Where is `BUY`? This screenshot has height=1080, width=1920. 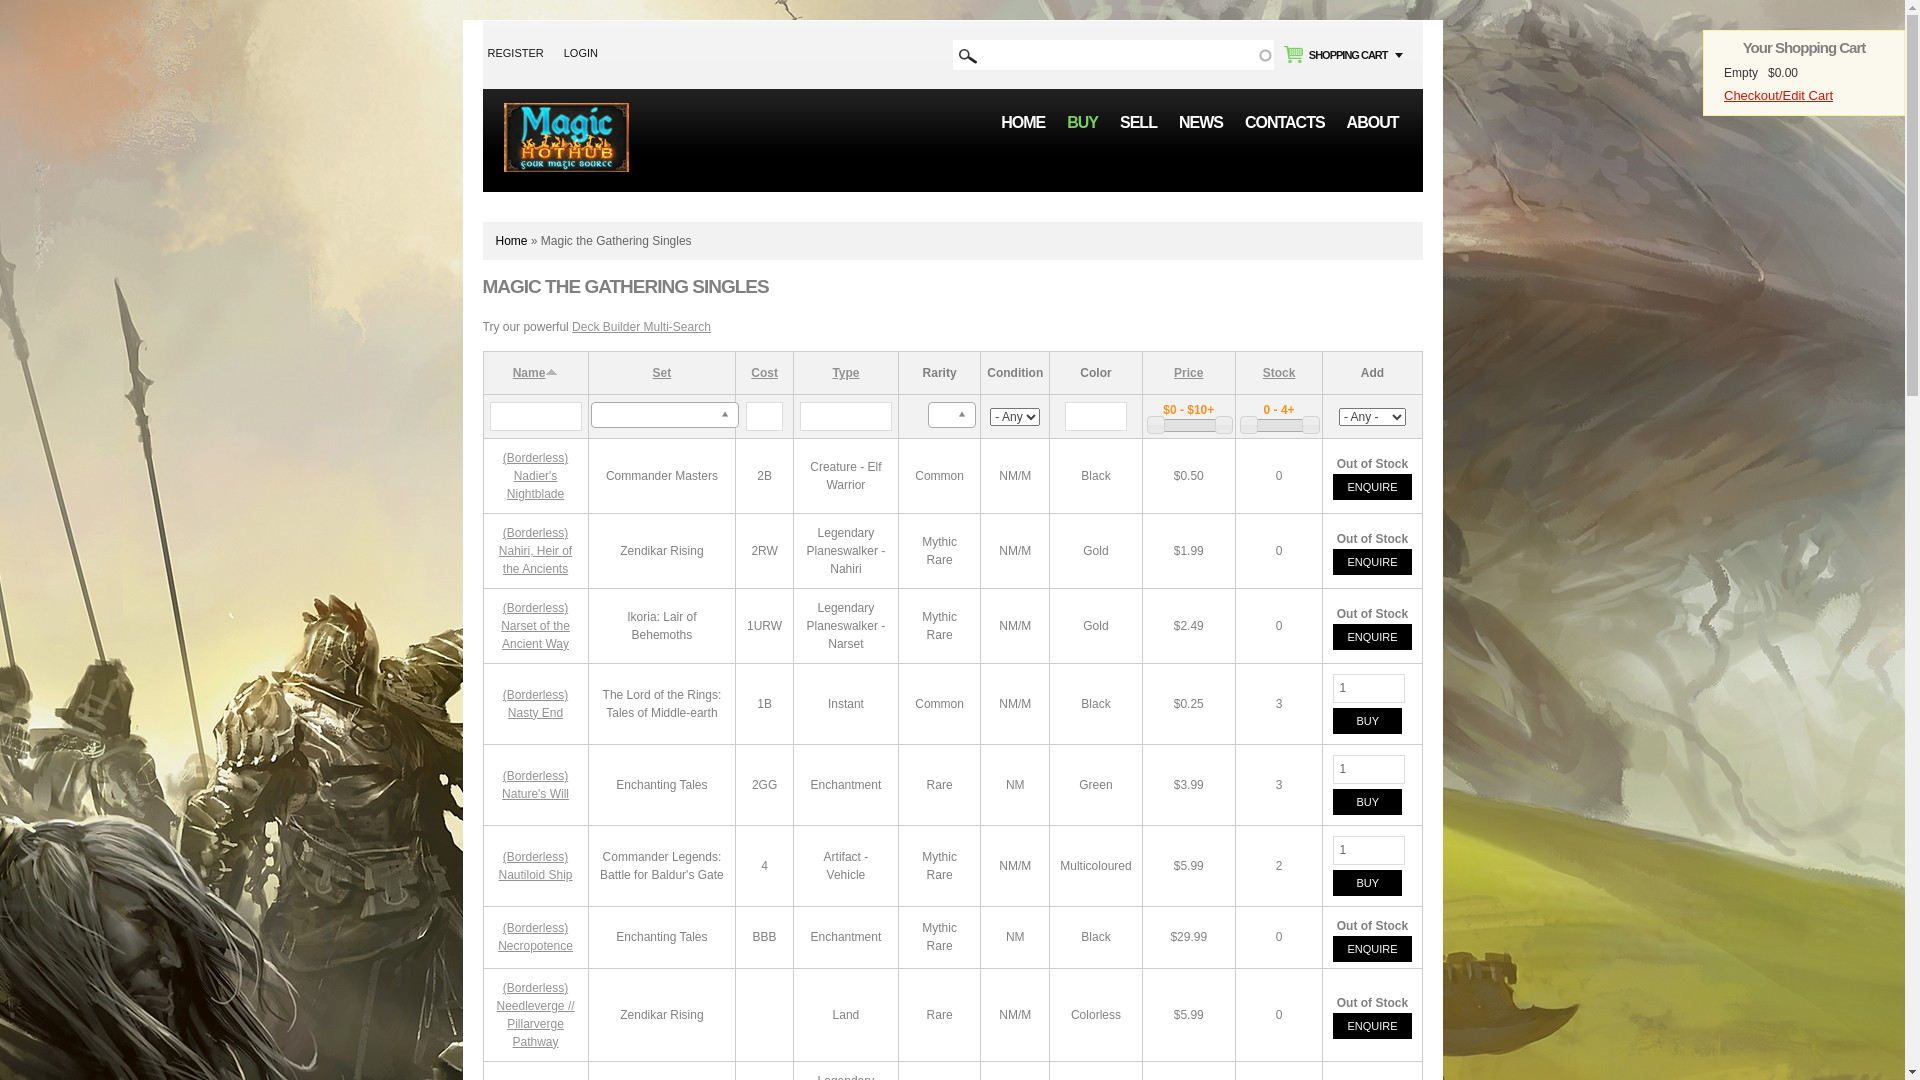
BUY is located at coordinates (1082, 123).